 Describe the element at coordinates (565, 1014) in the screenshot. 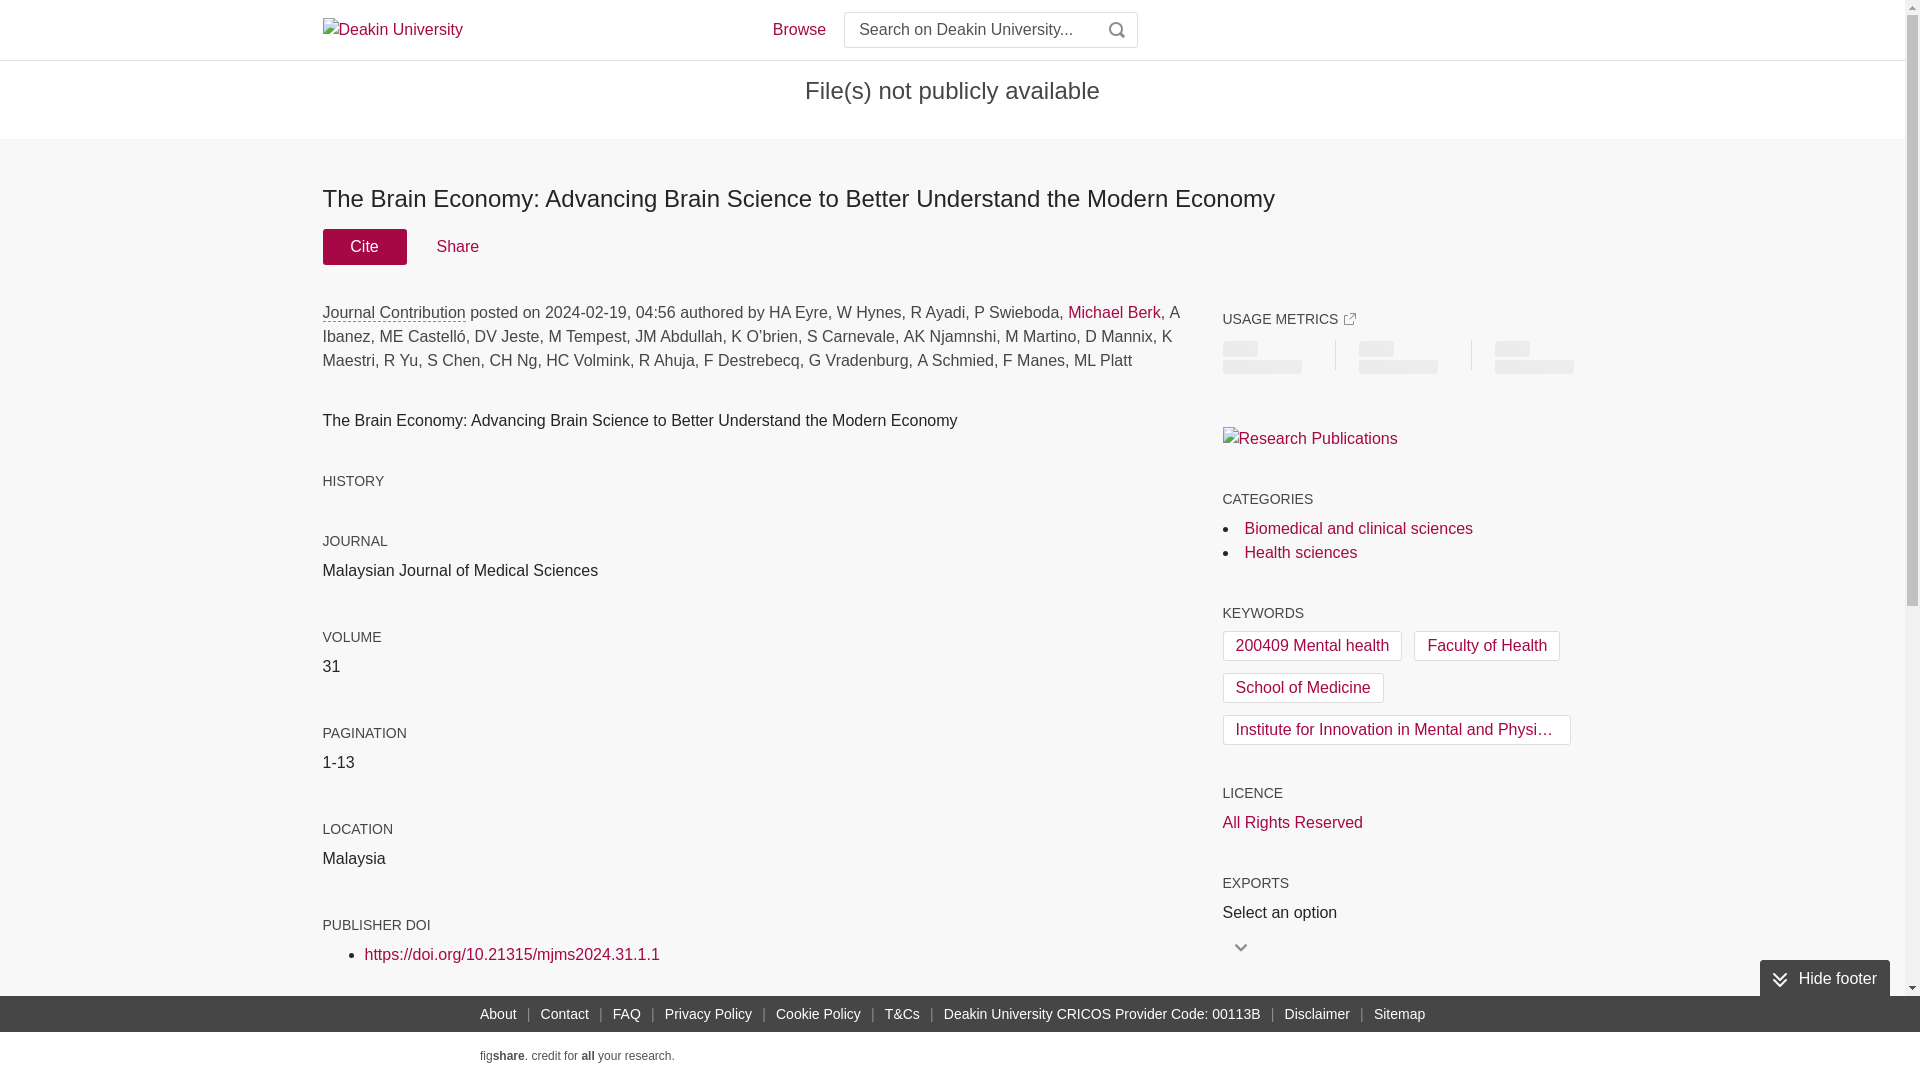

I see `Contact` at that location.